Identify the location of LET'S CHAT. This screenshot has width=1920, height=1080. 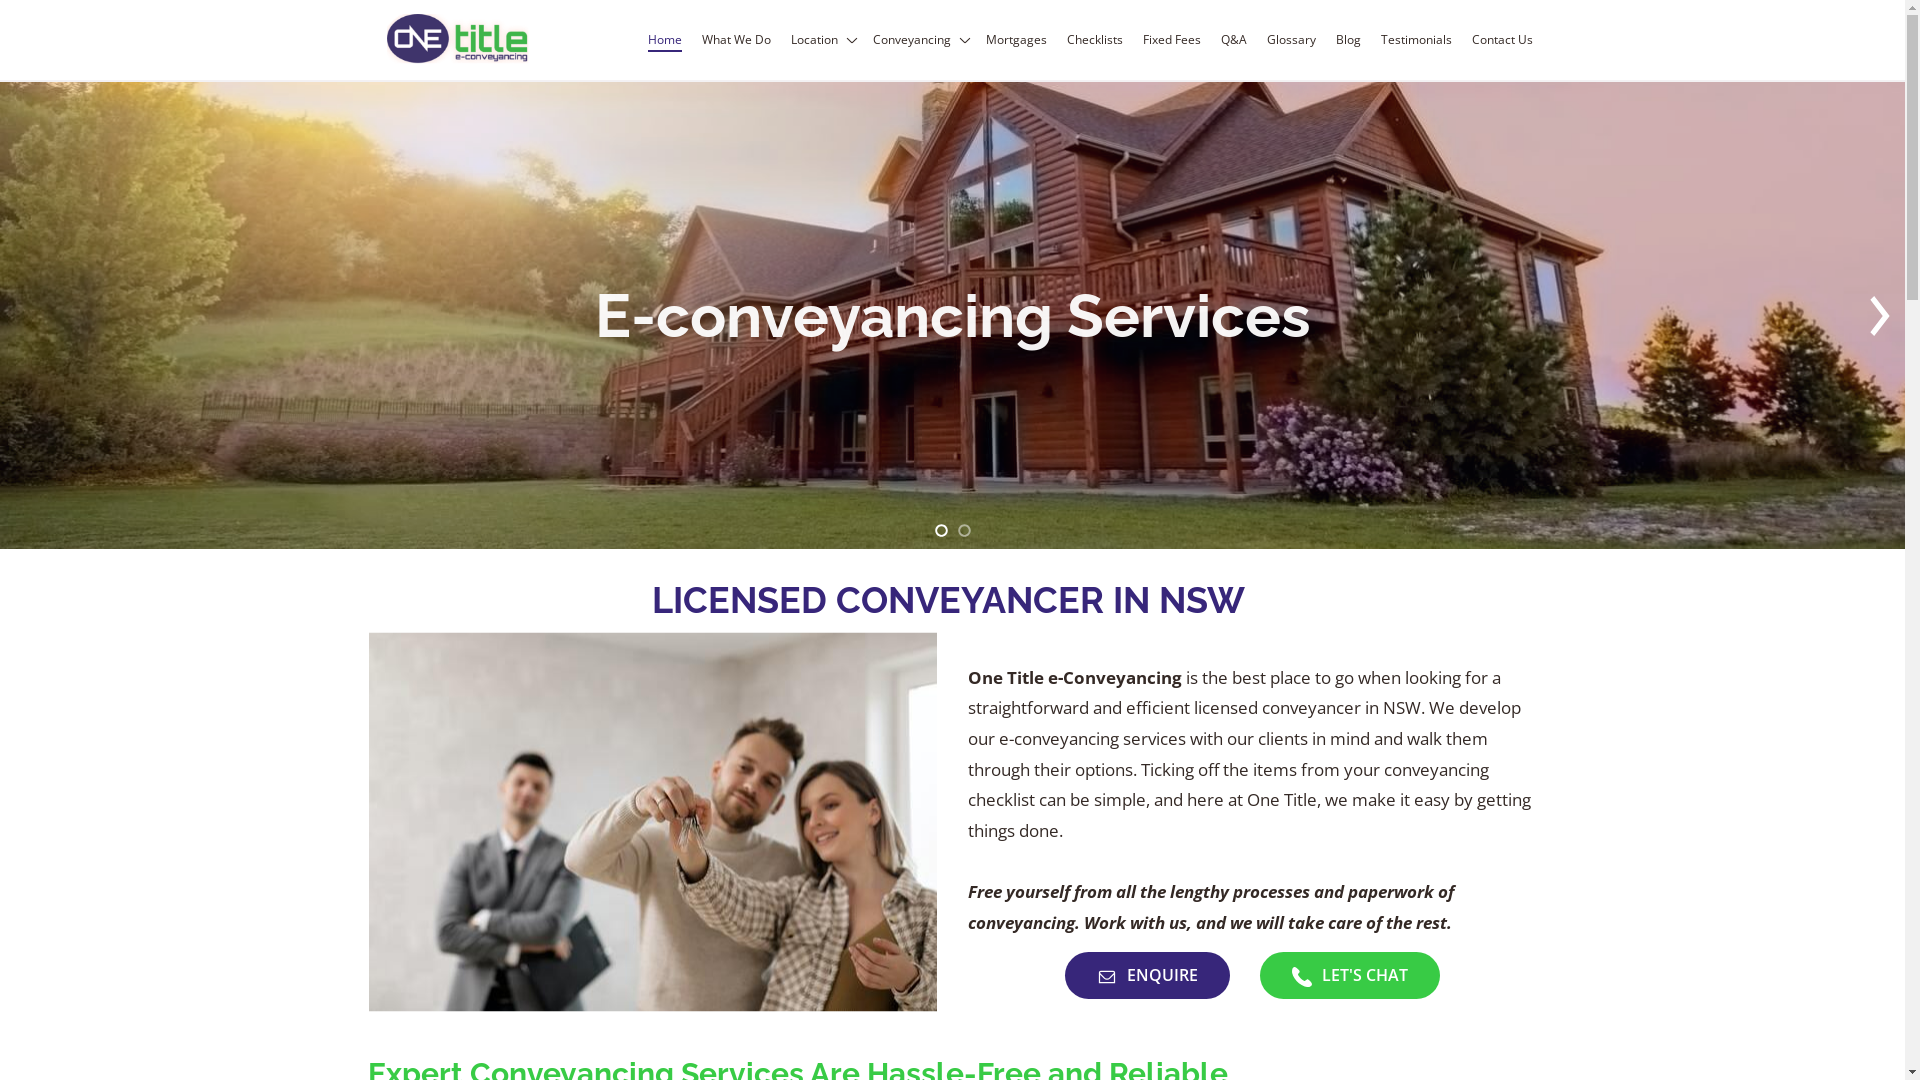
(1350, 976).